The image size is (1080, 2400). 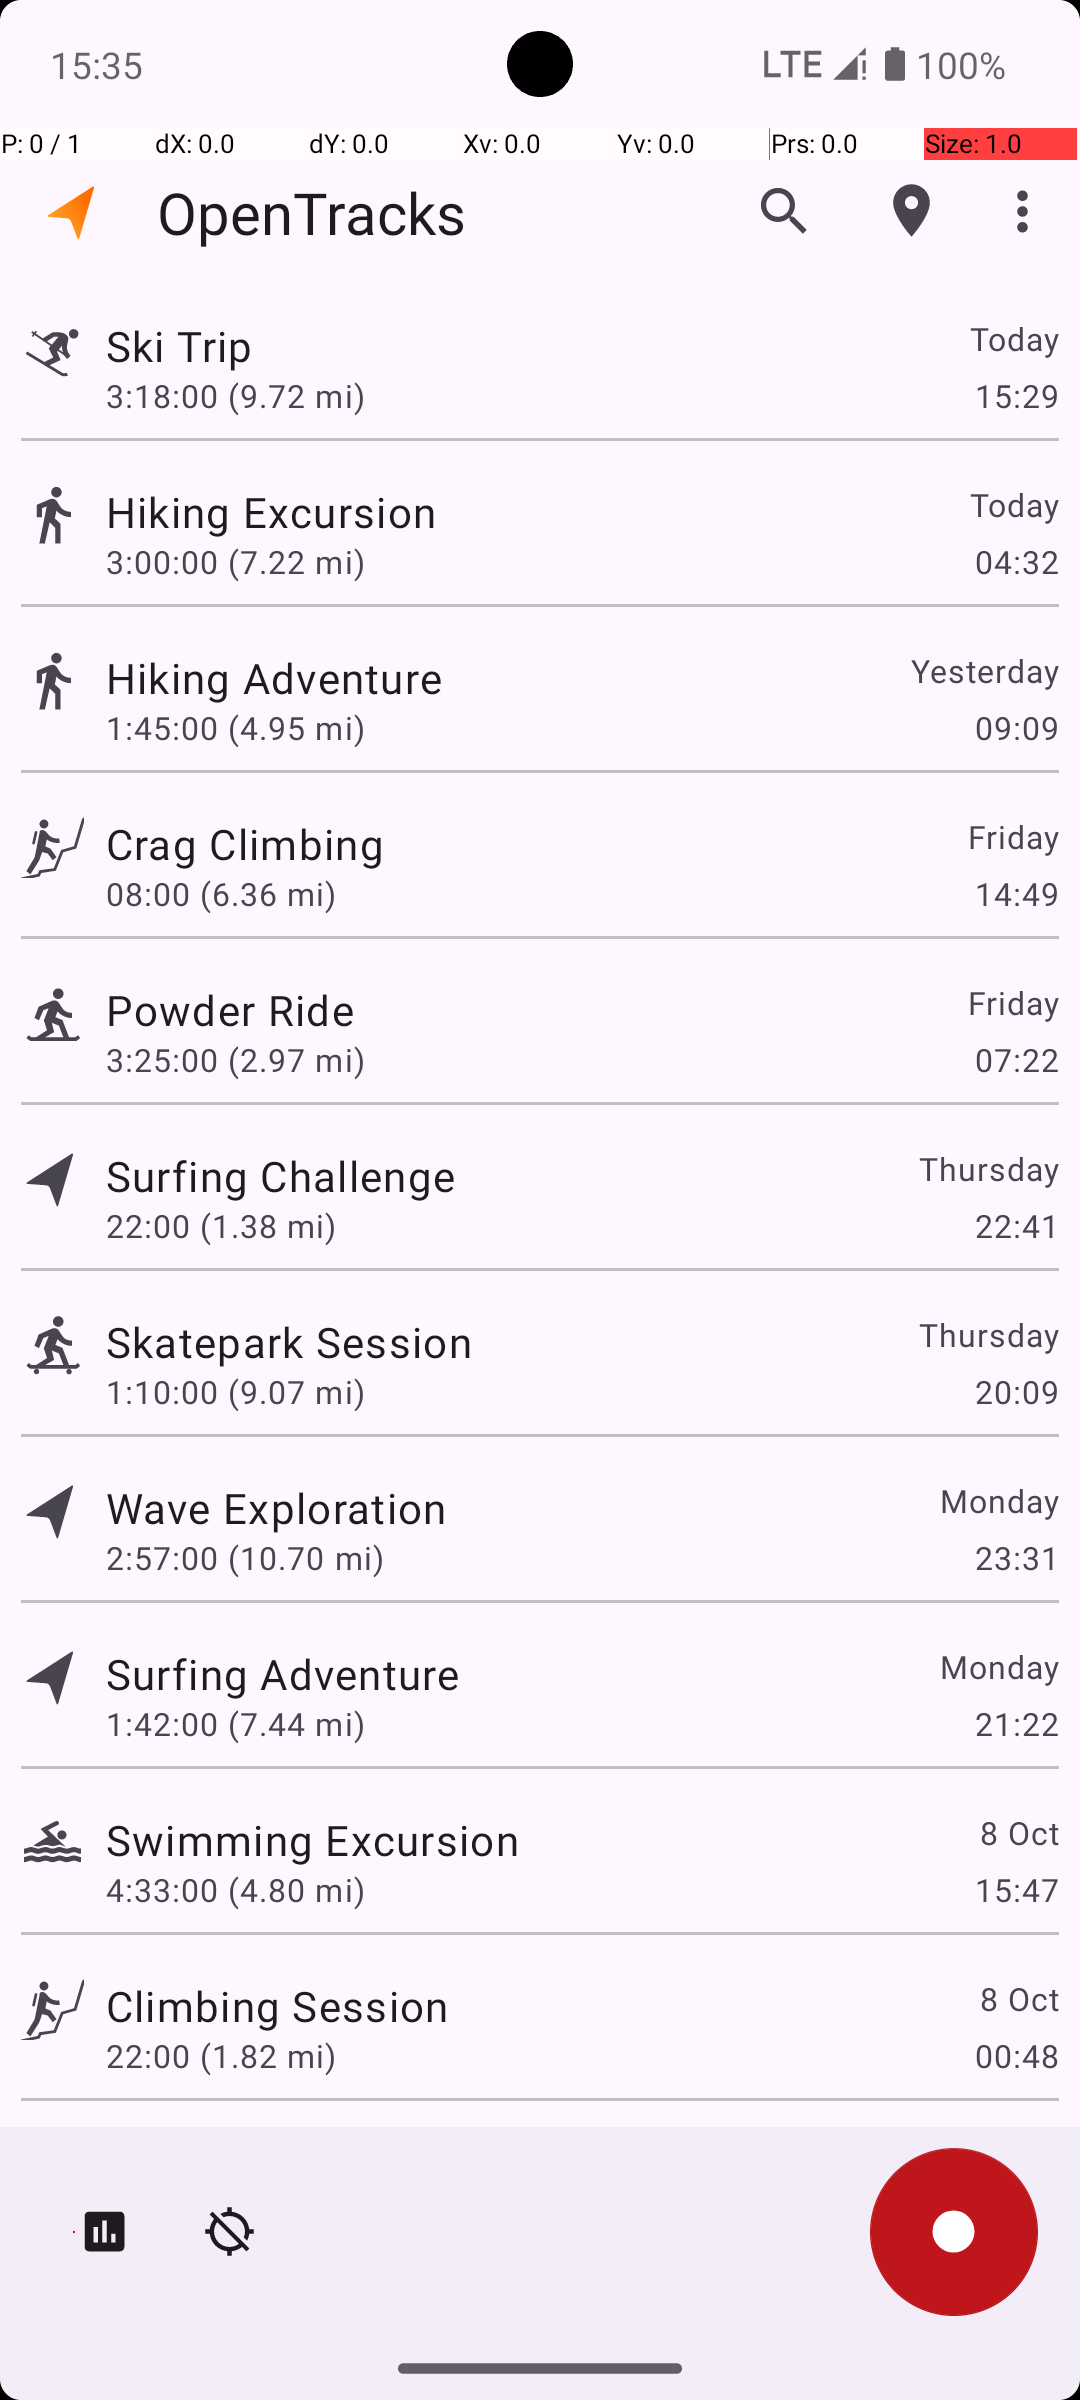 I want to click on 15:29, so click(x=1016, y=395).